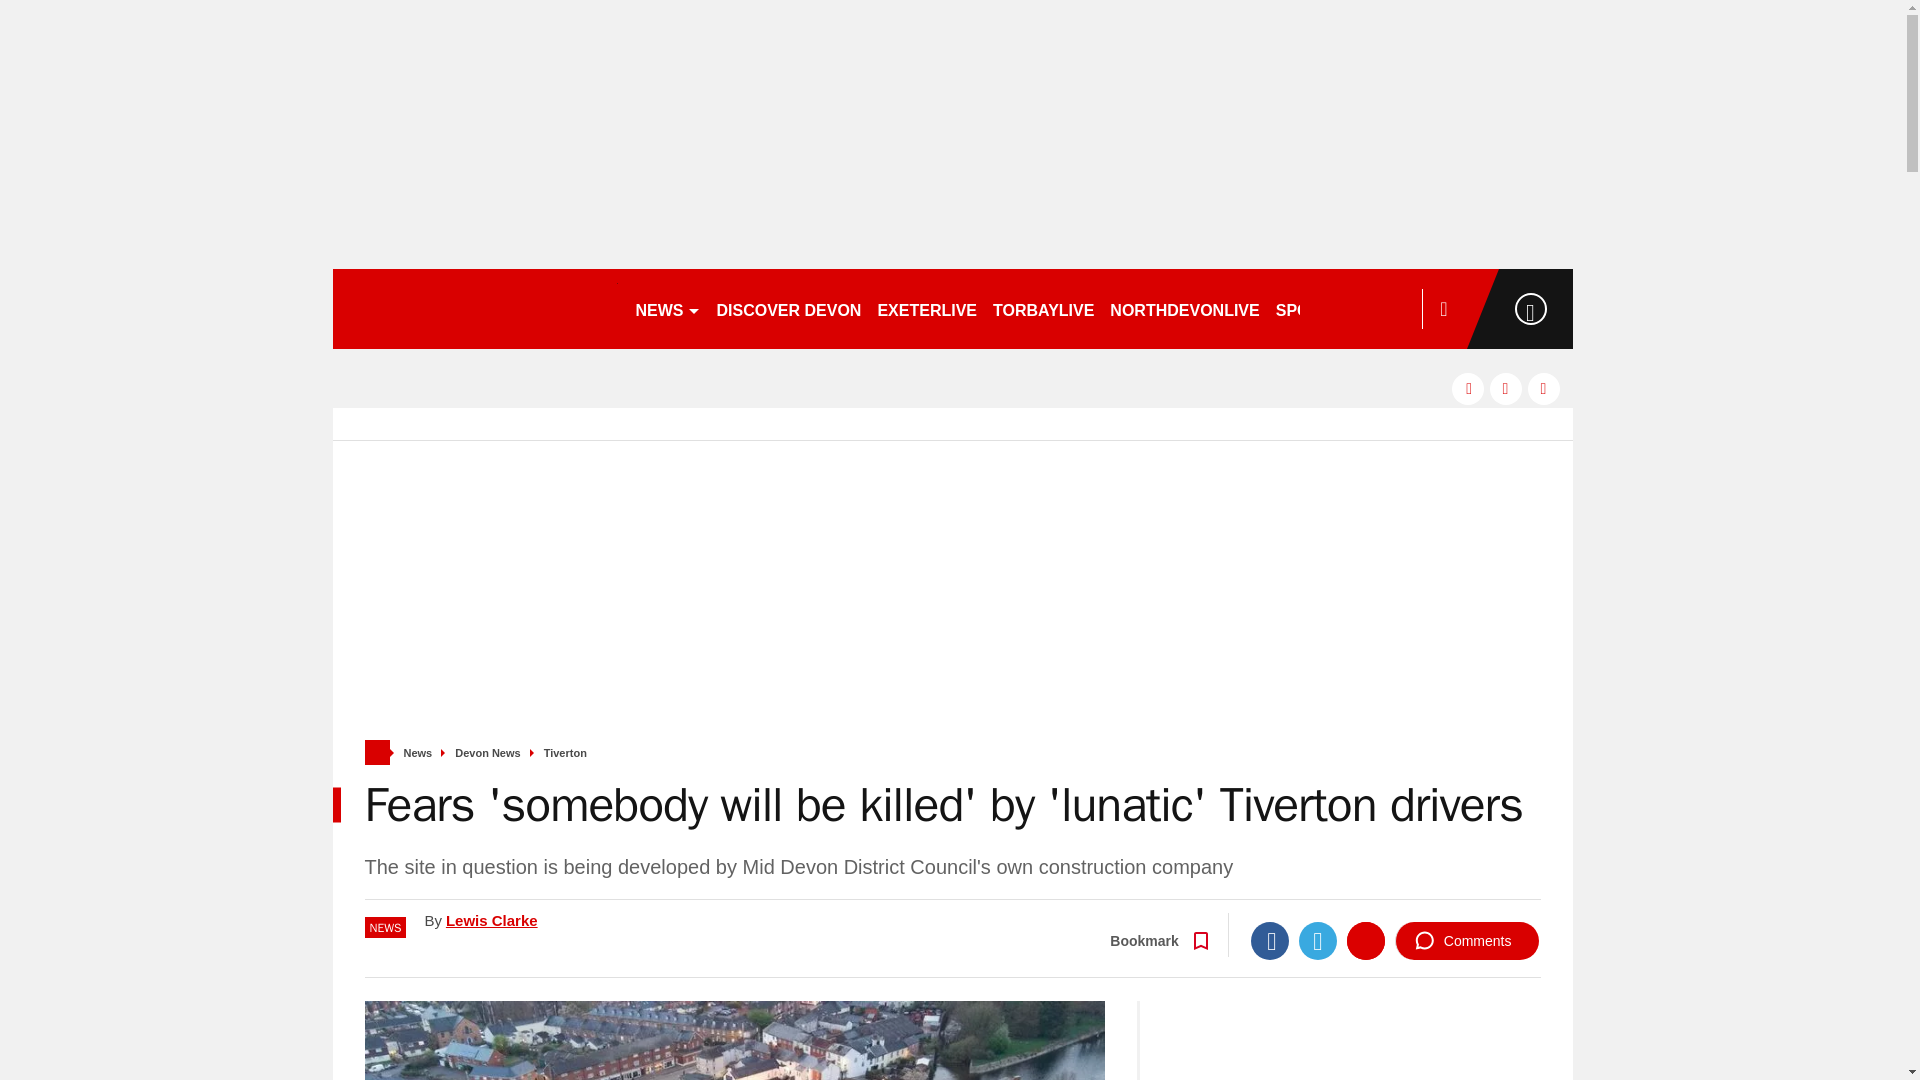 The height and width of the screenshot is (1080, 1920). I want to click on NEWS, so click(668, 308).